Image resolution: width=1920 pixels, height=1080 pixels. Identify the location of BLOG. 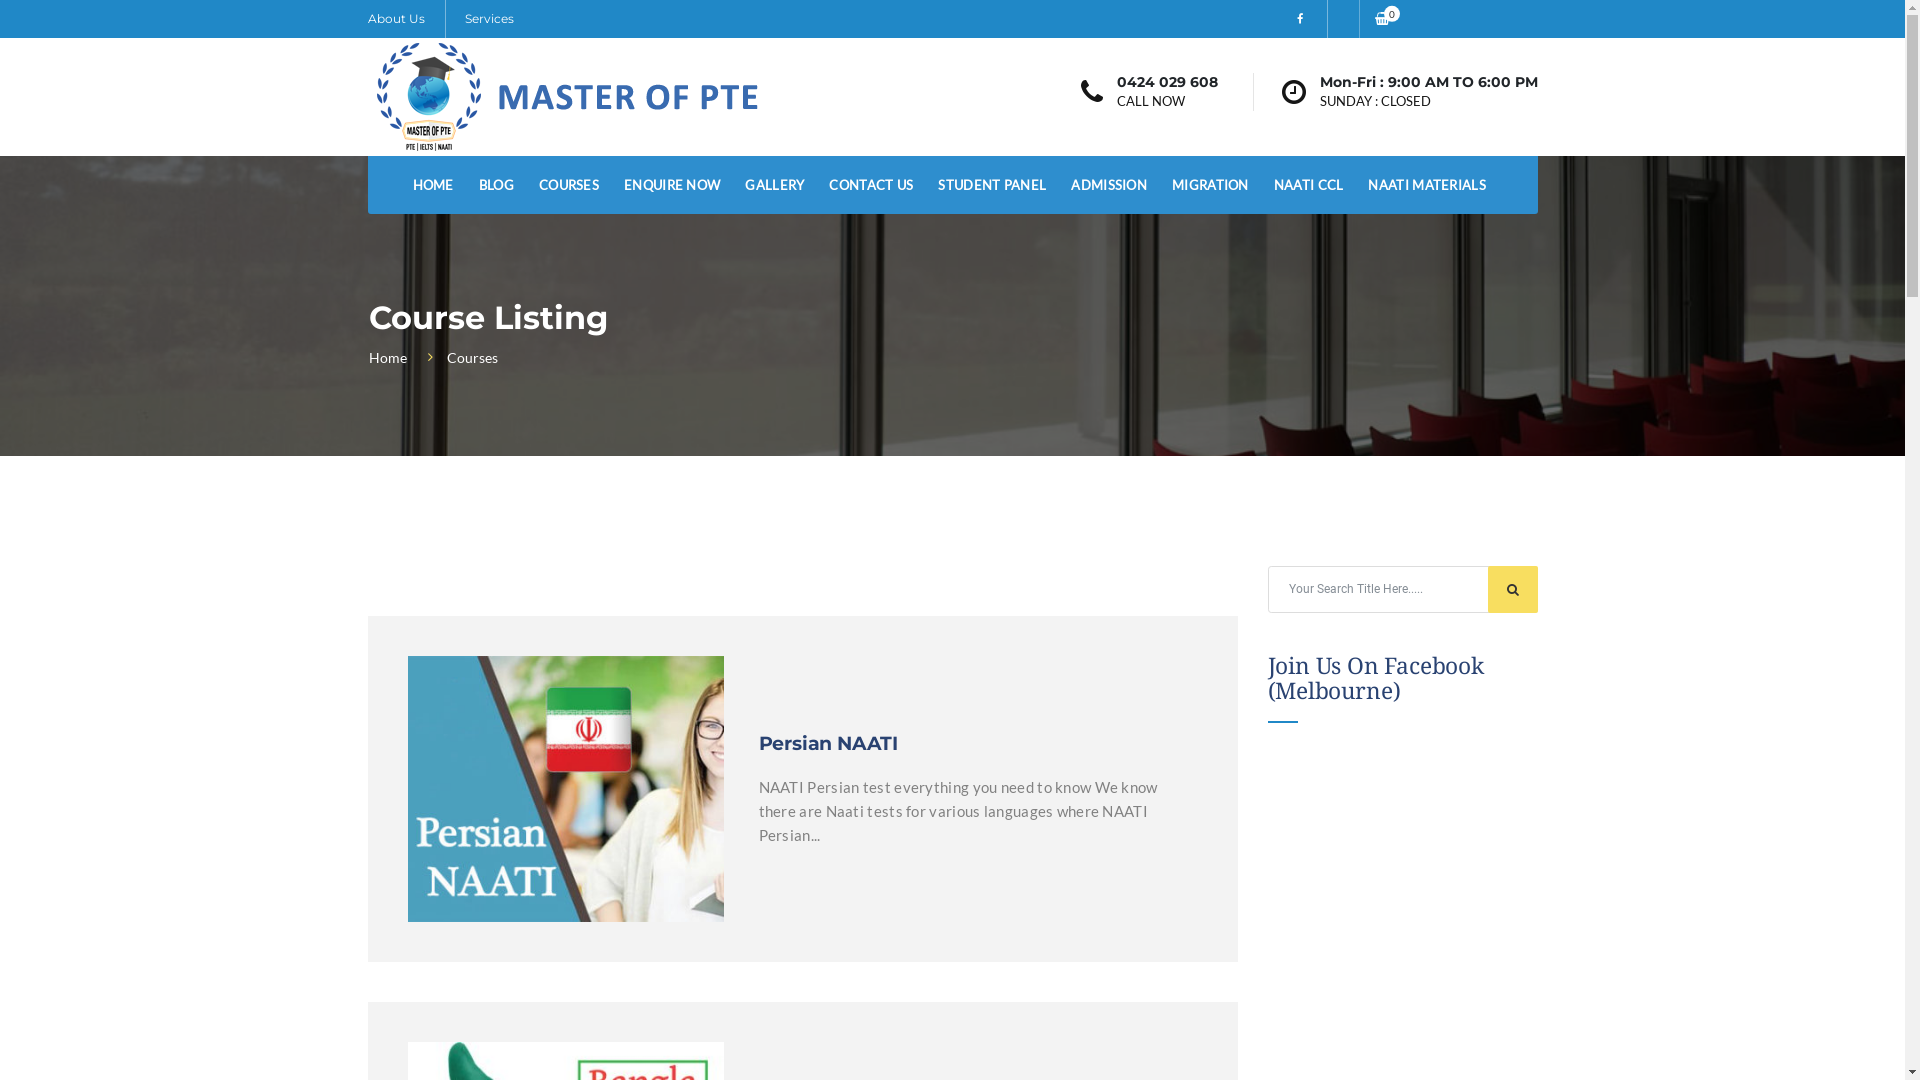
(496, 185).